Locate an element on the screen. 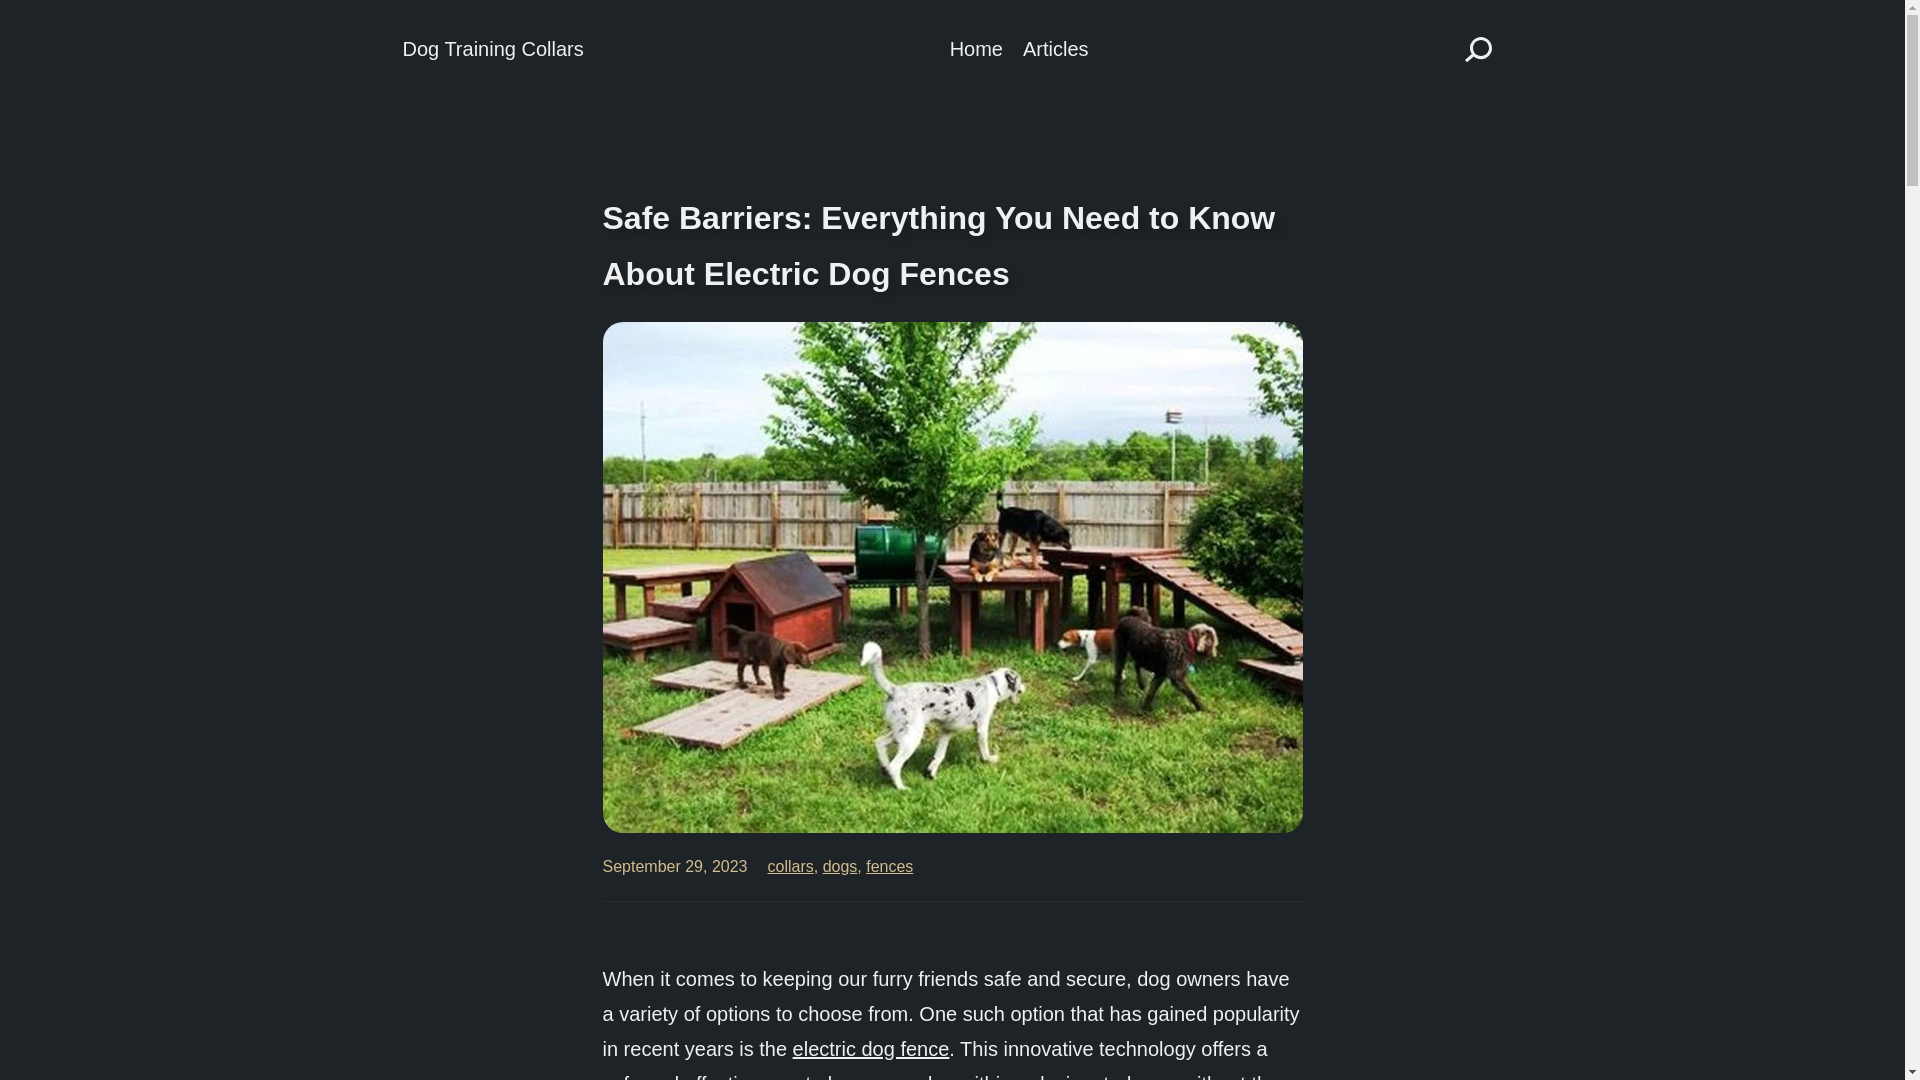  Articles is located at coordinates (1056, 49).